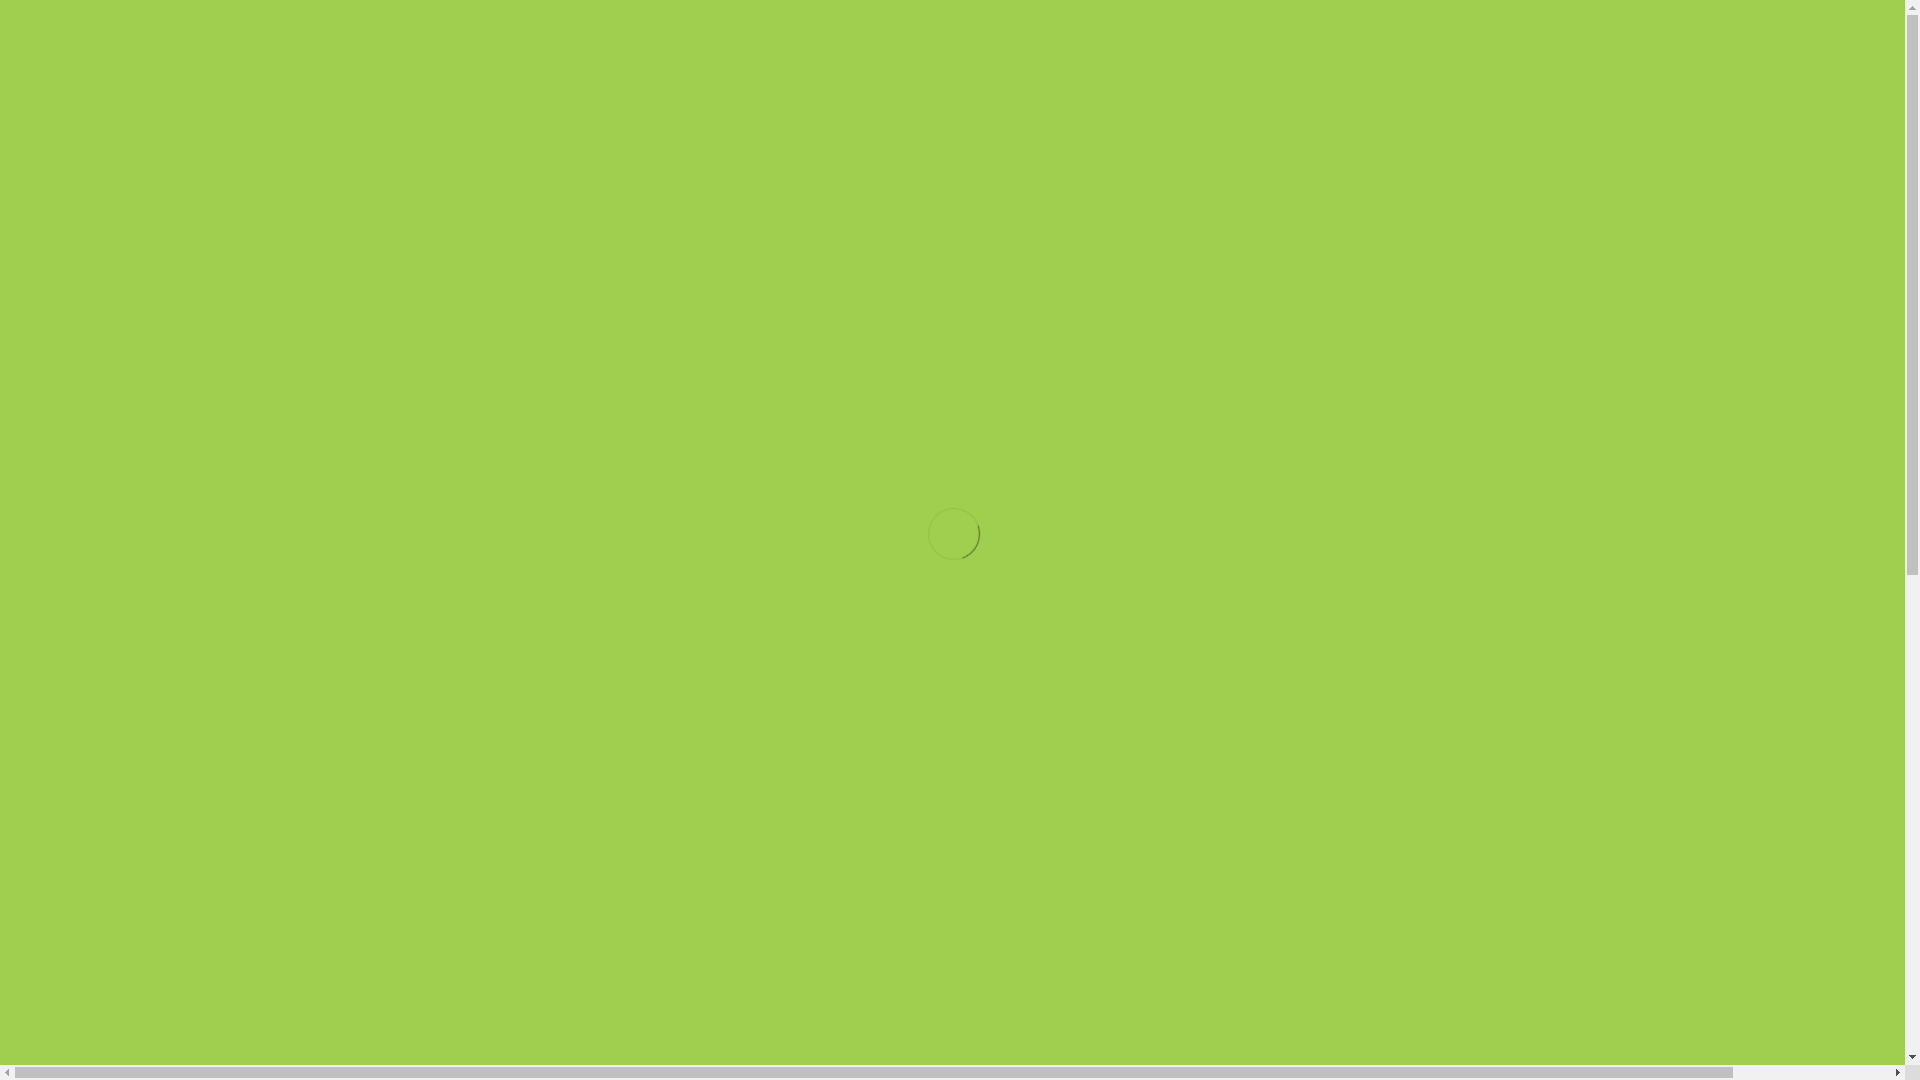  I want to click on Testimonial, so click(966, 317).